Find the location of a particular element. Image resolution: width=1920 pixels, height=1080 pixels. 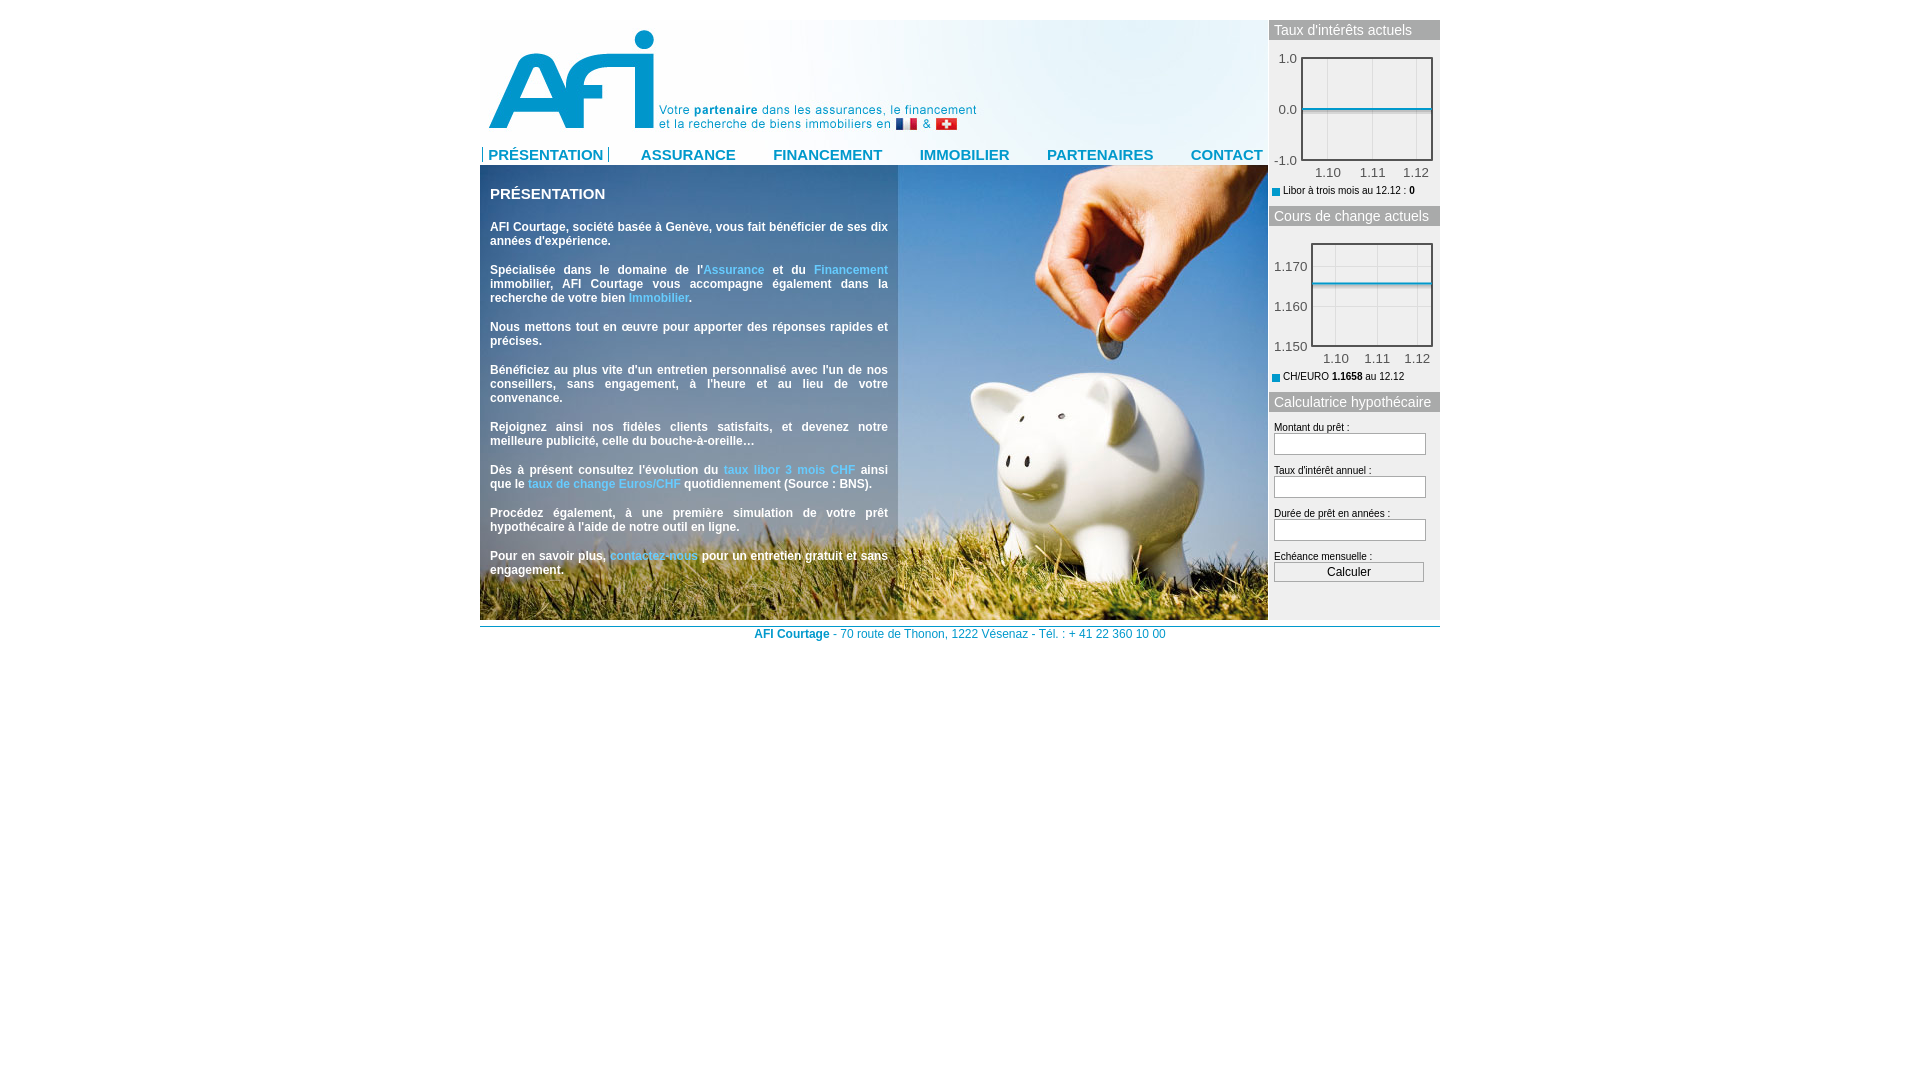

PARTENAIRES is located at coordinates (1100, 154).